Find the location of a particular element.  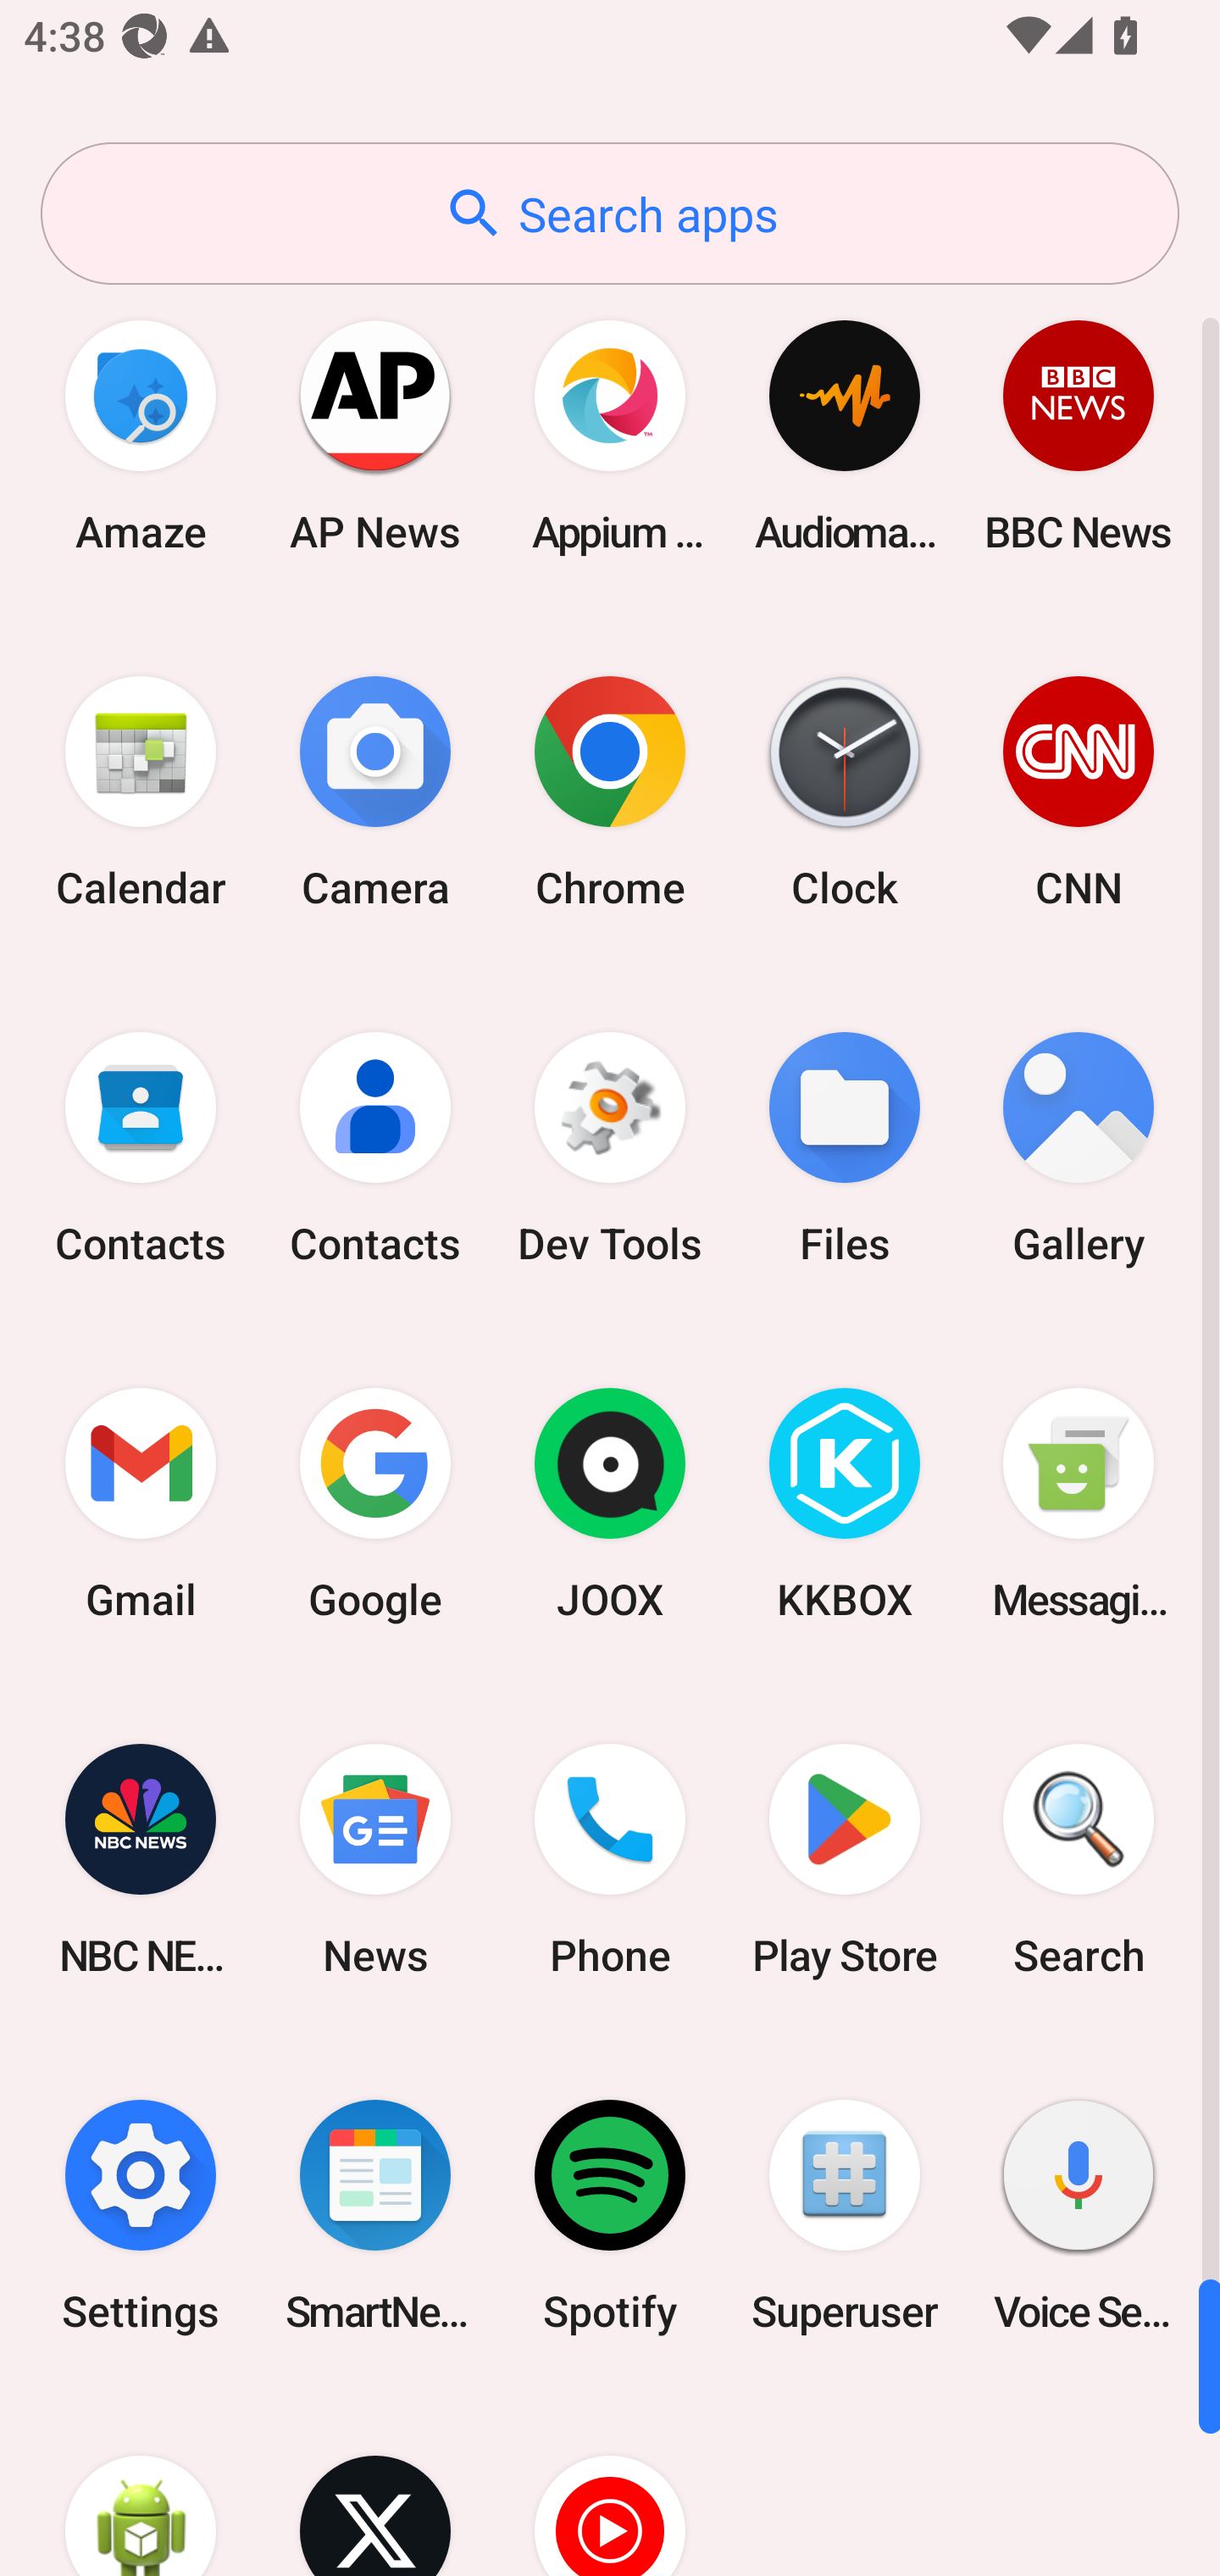

Messaging is located at coordinates (1079, 1504).